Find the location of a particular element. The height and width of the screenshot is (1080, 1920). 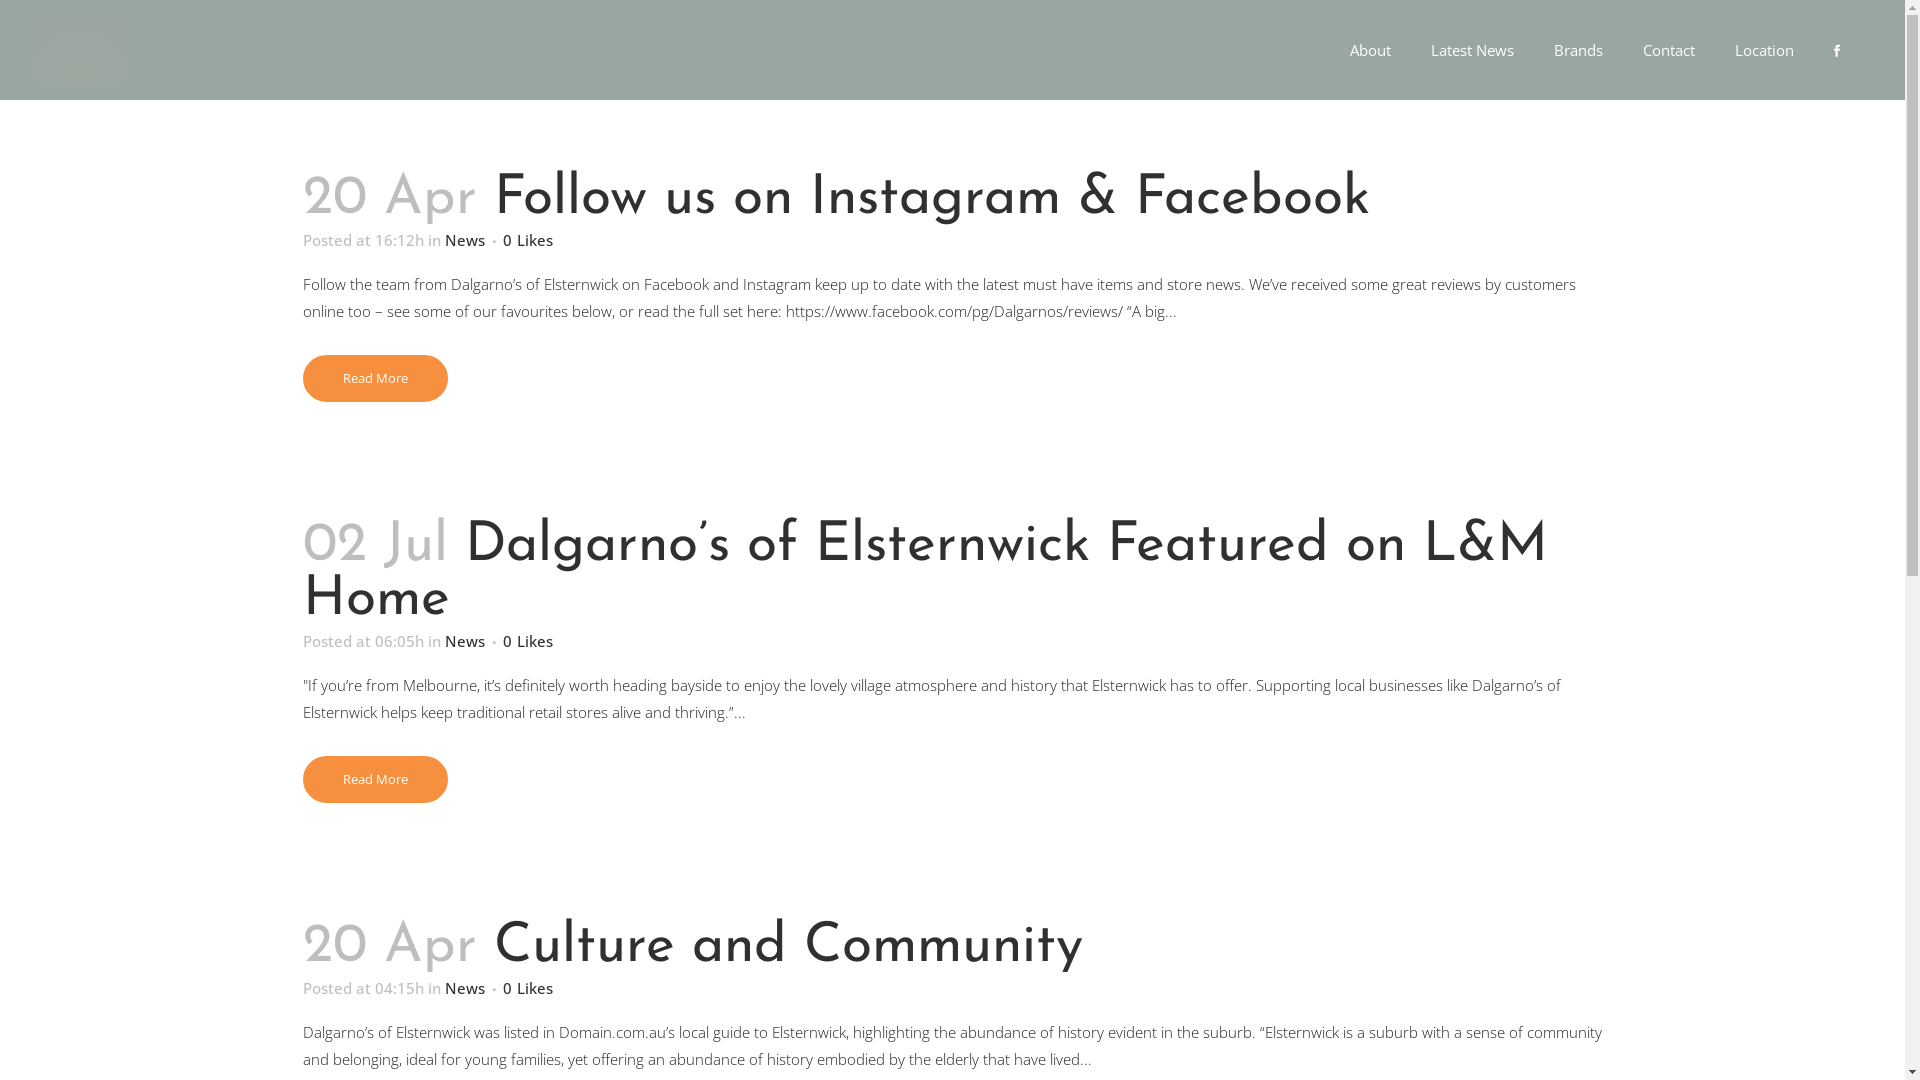

News is located at coordinates (464, 240).